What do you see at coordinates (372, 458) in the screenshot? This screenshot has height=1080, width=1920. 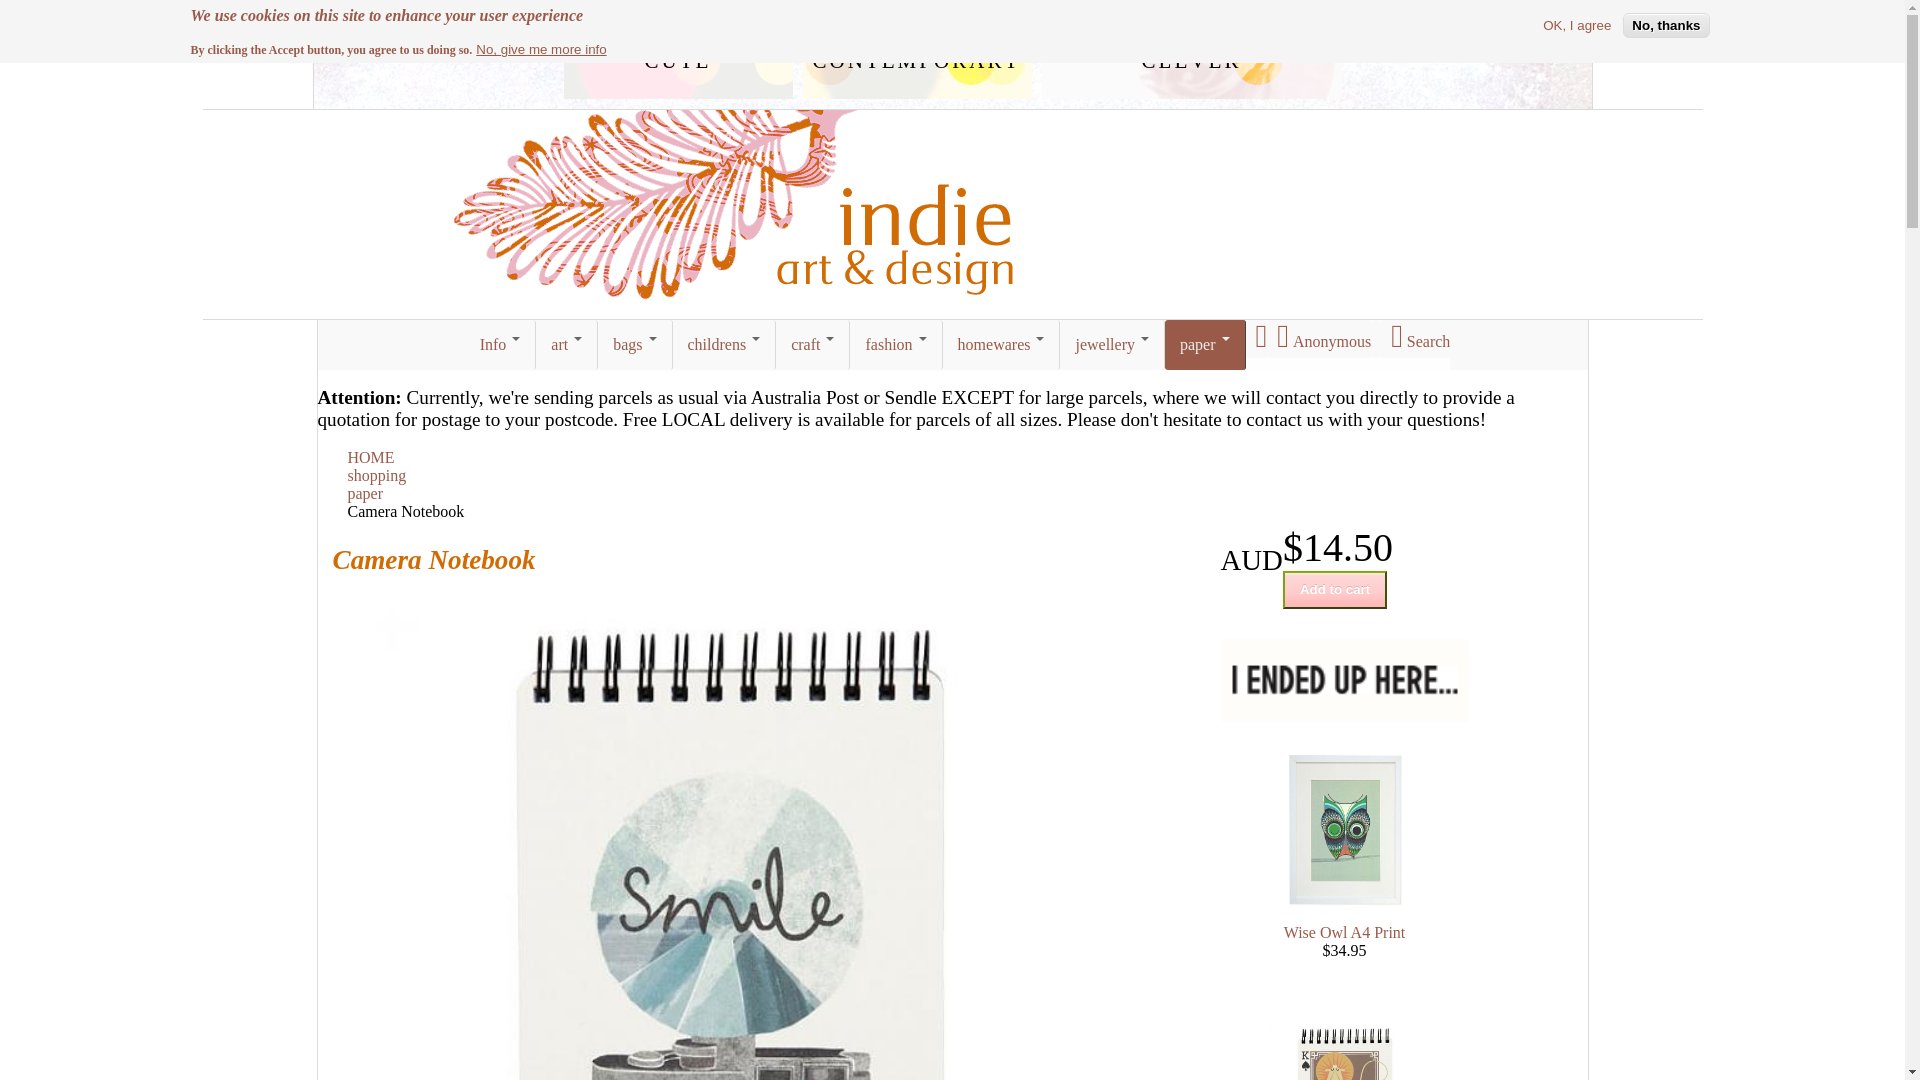 I see `HOME` at bounding box center [372, 458].